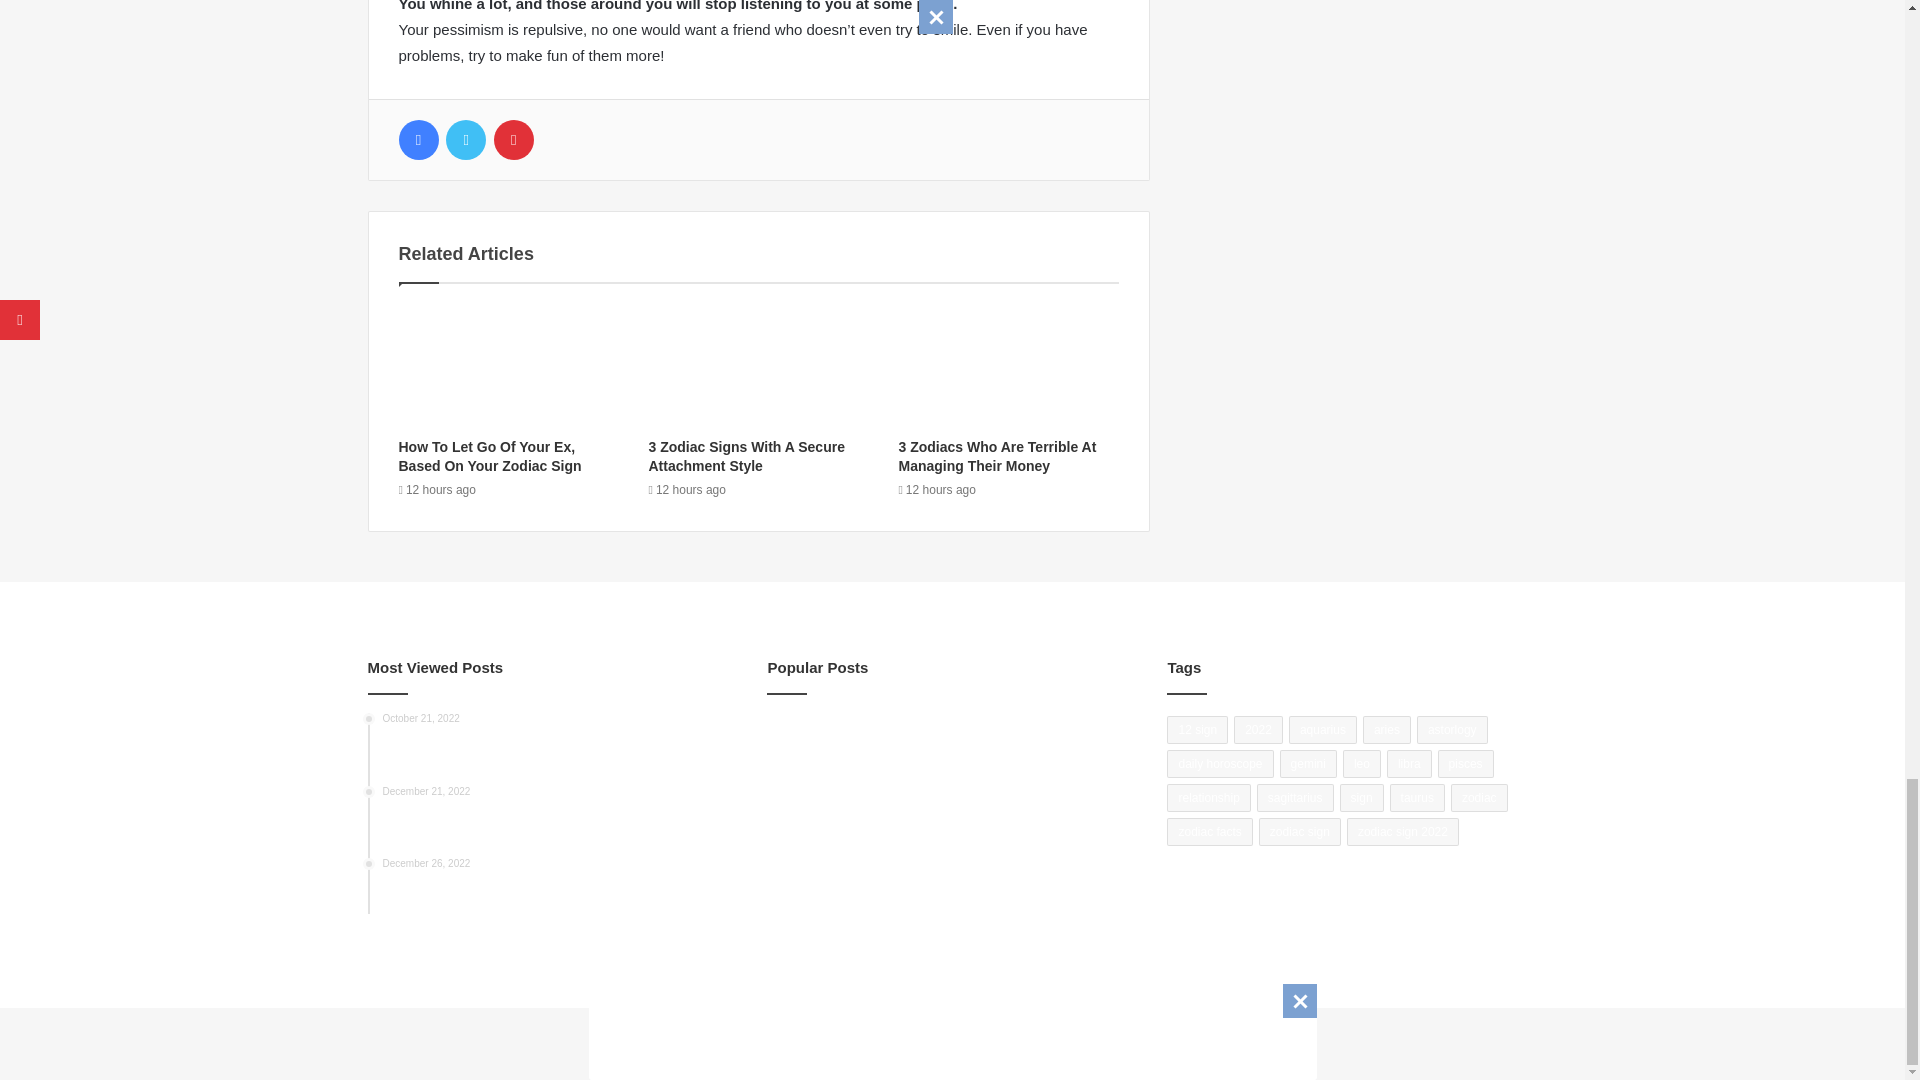 This screenshot has width=1920, height=1080. Describe the element at coordinates (489, 456) in the screenshot. I see `How To Let Go Of Your Ex, Based On Your Zodiac Sign` at that location.